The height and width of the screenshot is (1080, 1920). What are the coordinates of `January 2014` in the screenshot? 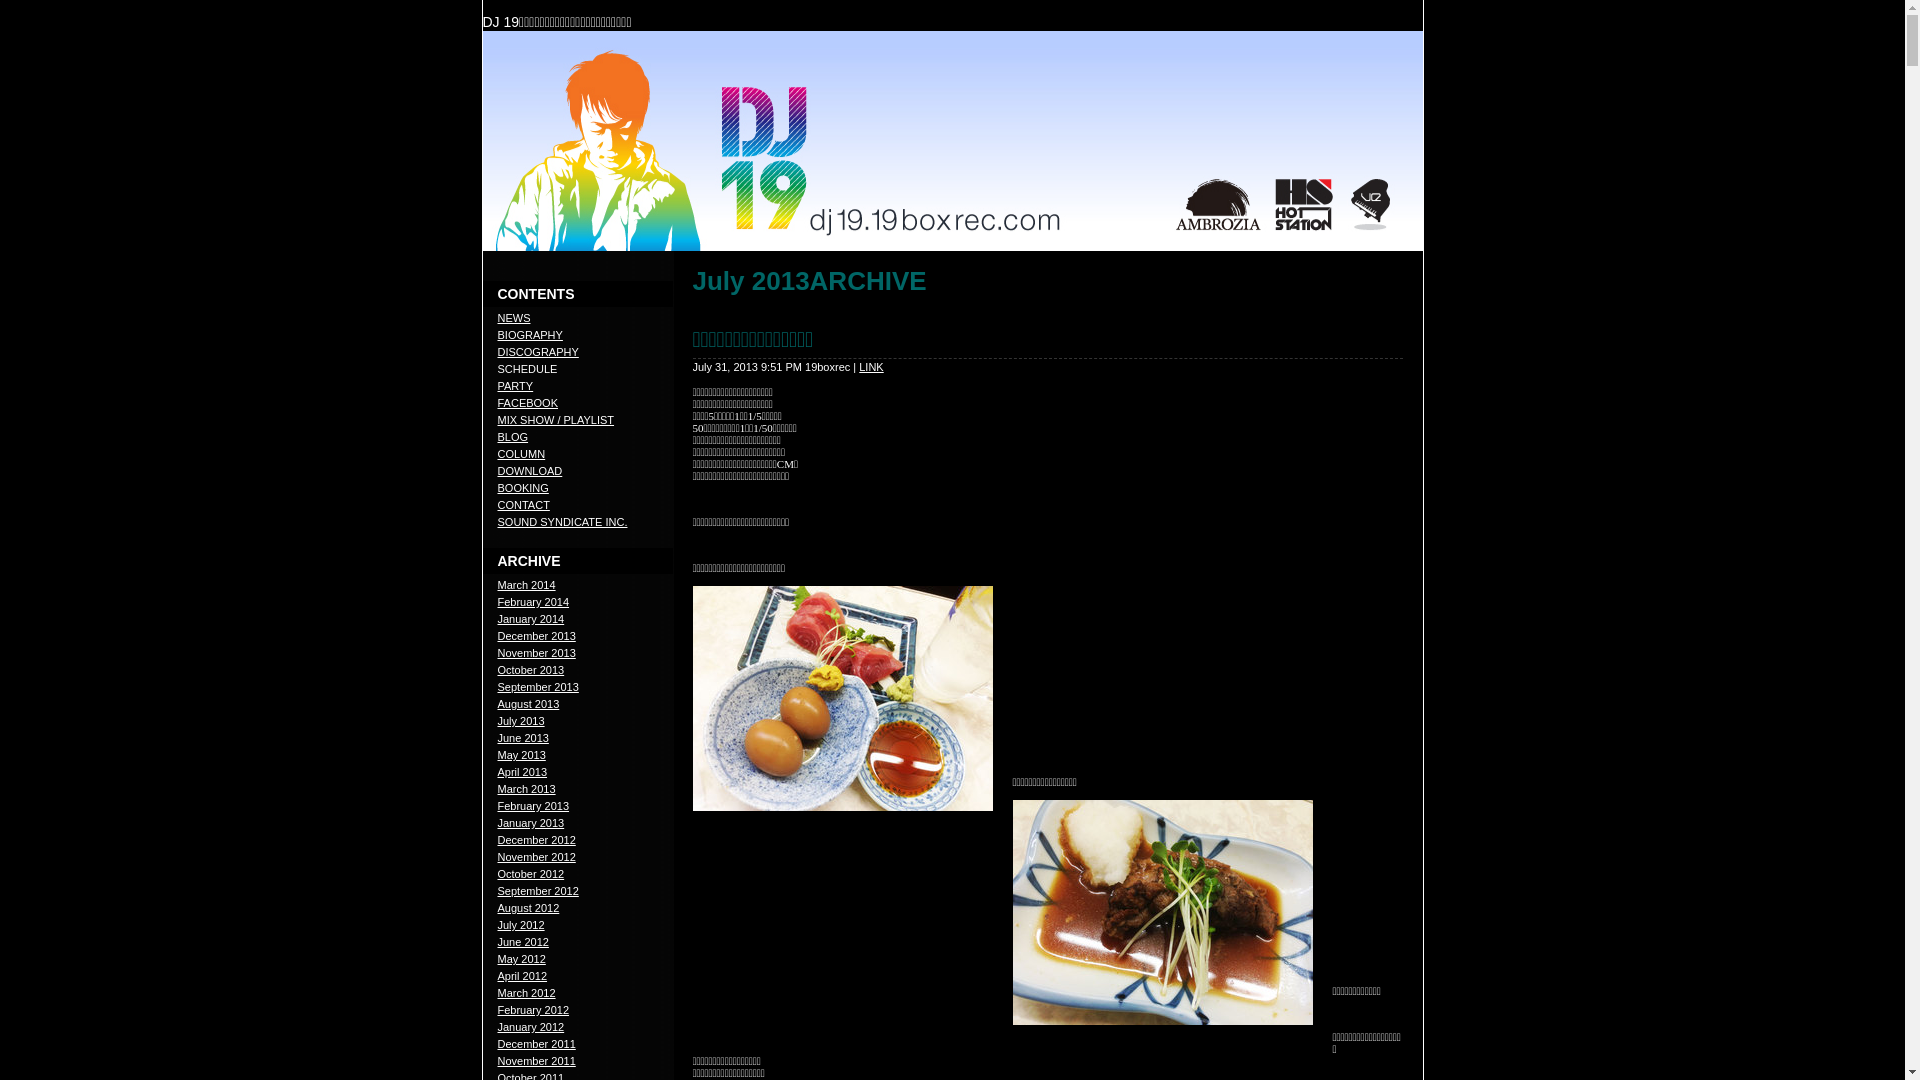 It's located at (532, 618).